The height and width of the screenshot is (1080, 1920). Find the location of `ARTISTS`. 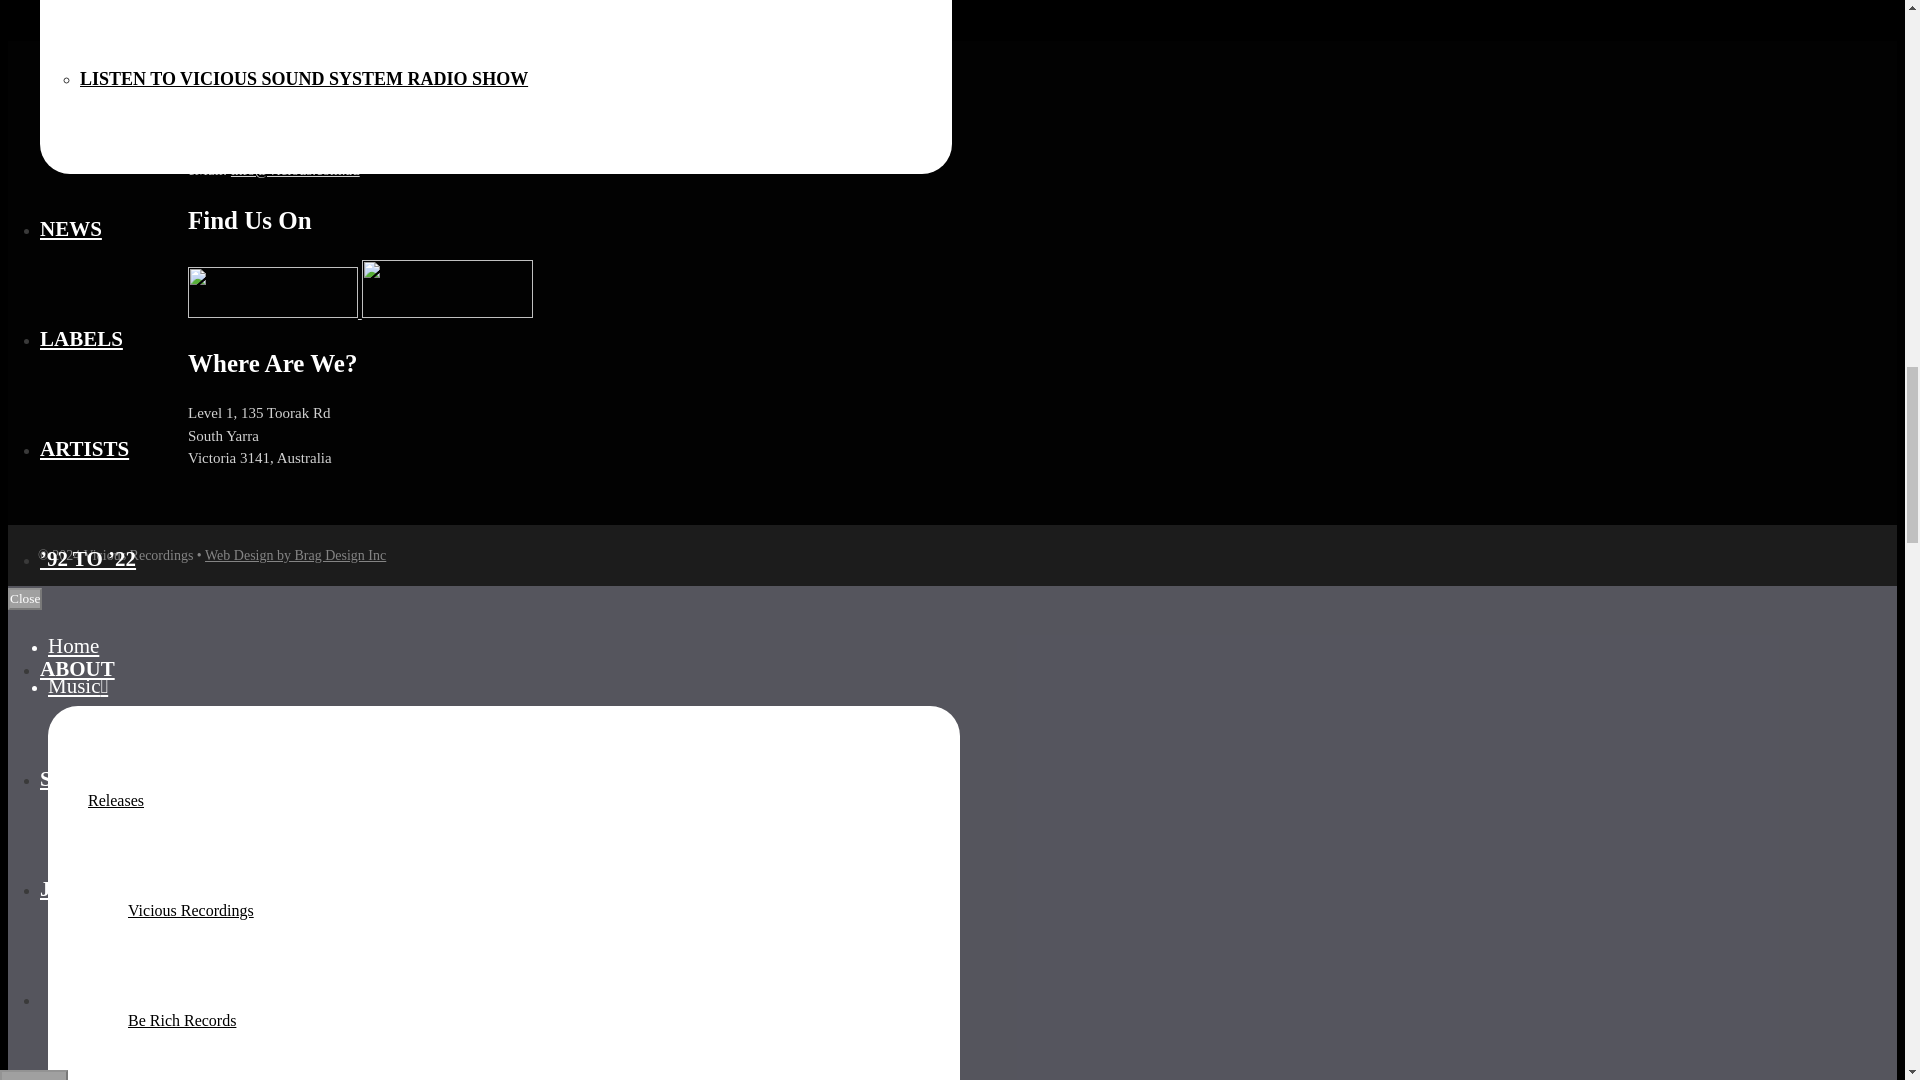

ARTISTS is located at coordinates (84, 449).